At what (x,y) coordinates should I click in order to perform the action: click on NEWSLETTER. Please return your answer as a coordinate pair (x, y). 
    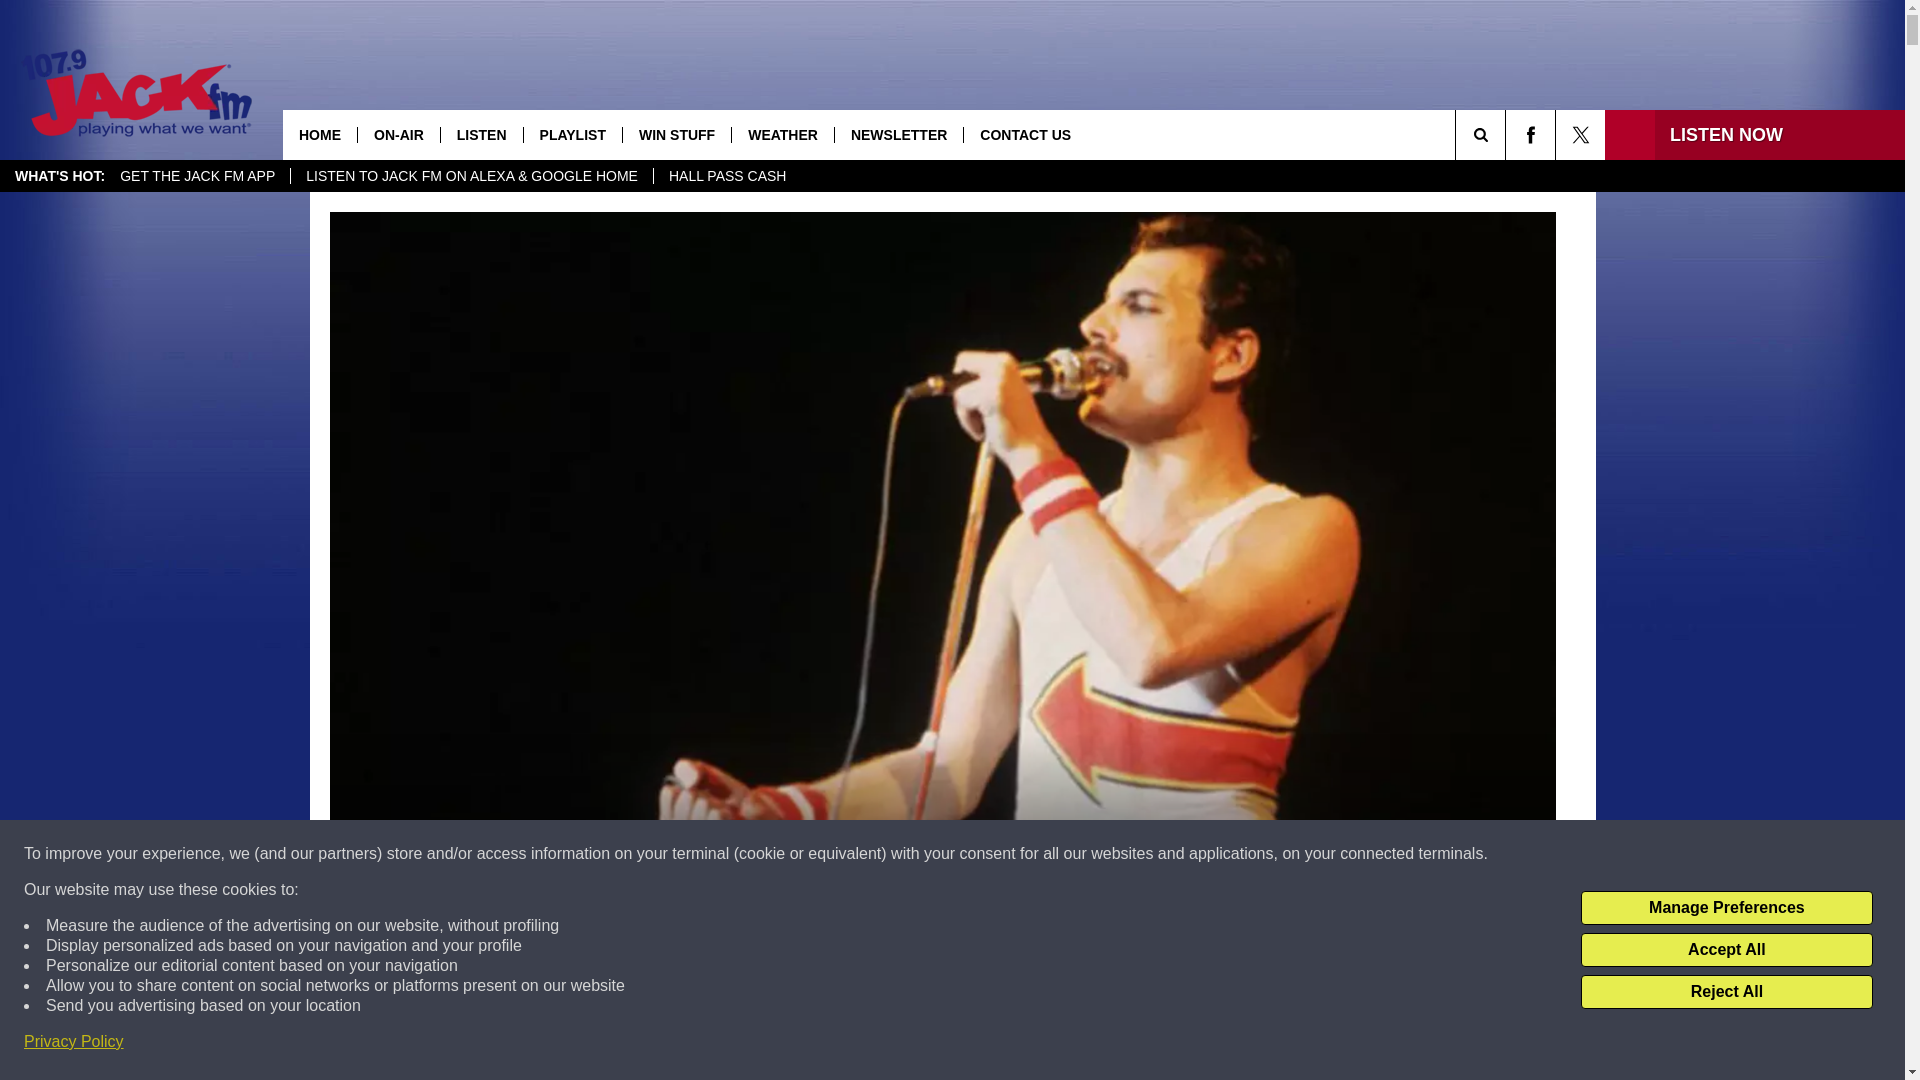
    Looking at the image, I should click on (898, 134).